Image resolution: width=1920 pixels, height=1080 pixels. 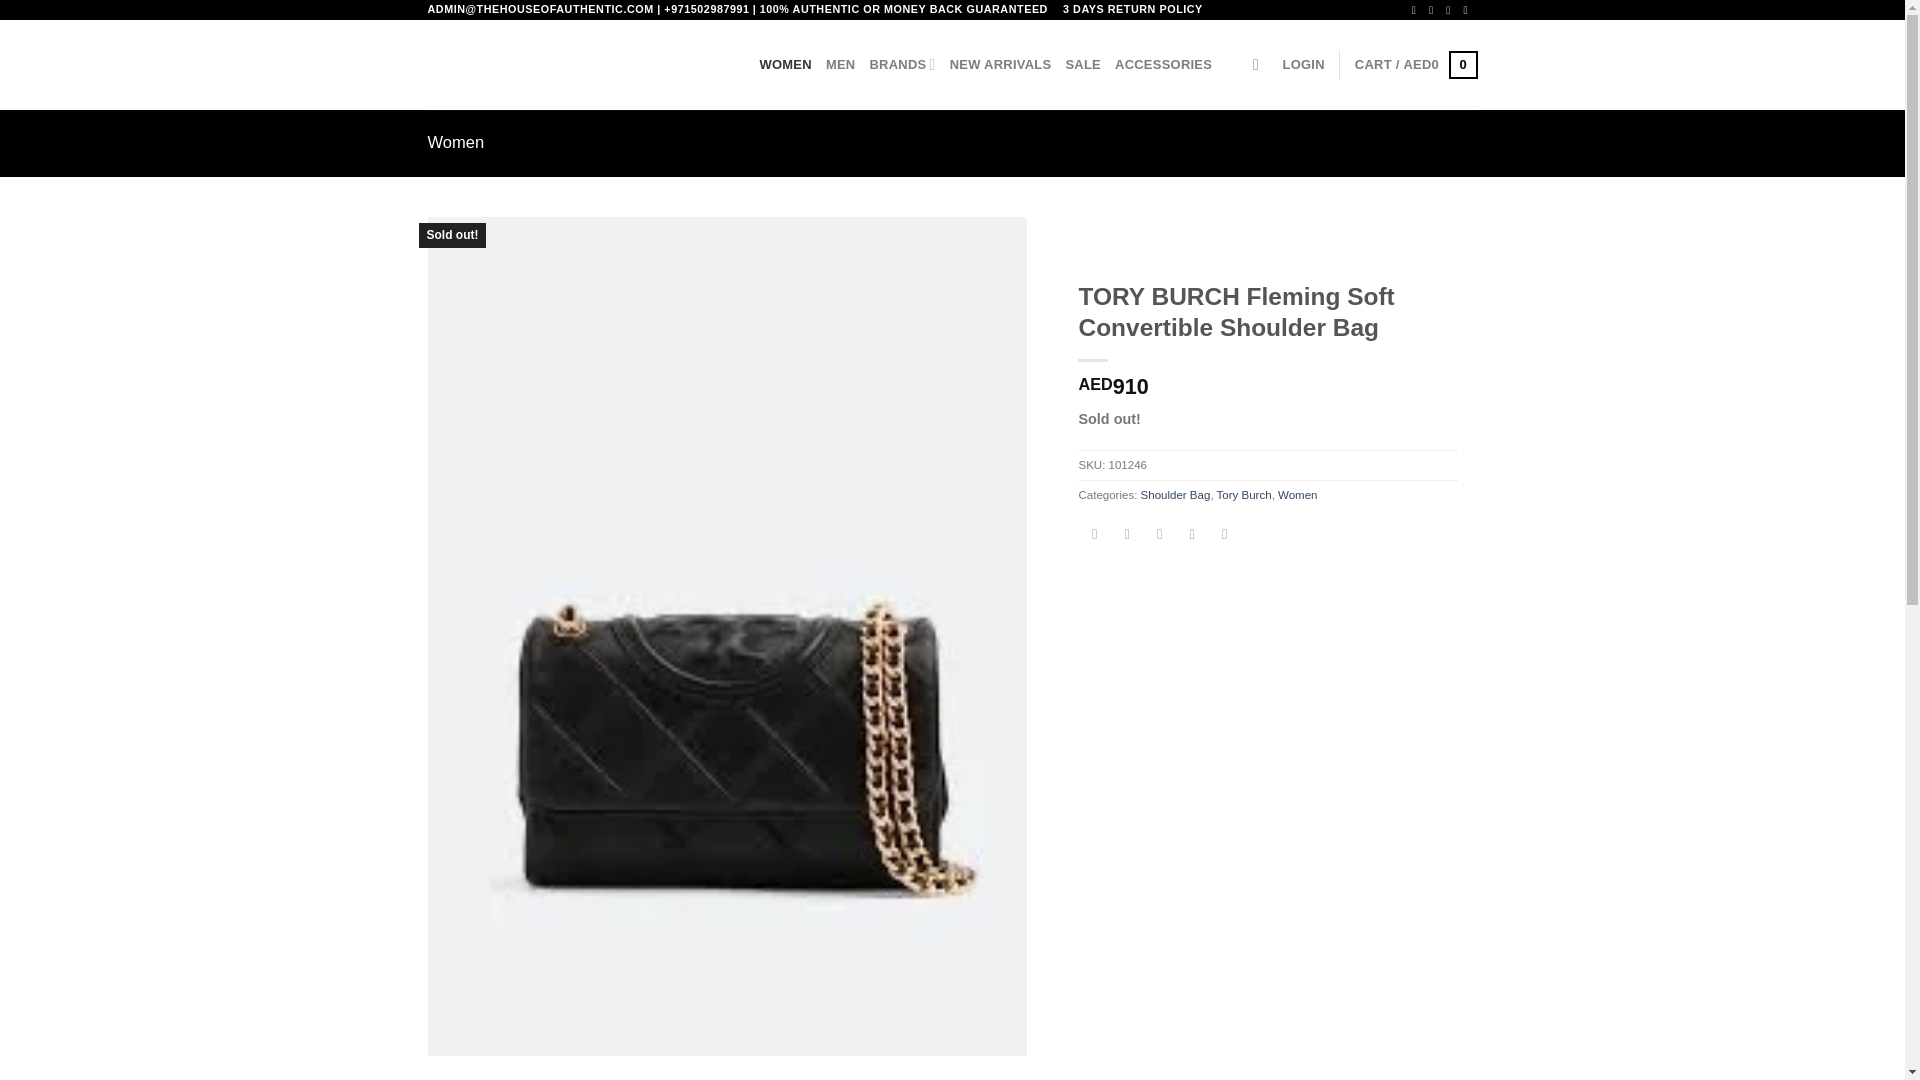 I want to click on LOGIN, so click(x=1303, y=65).